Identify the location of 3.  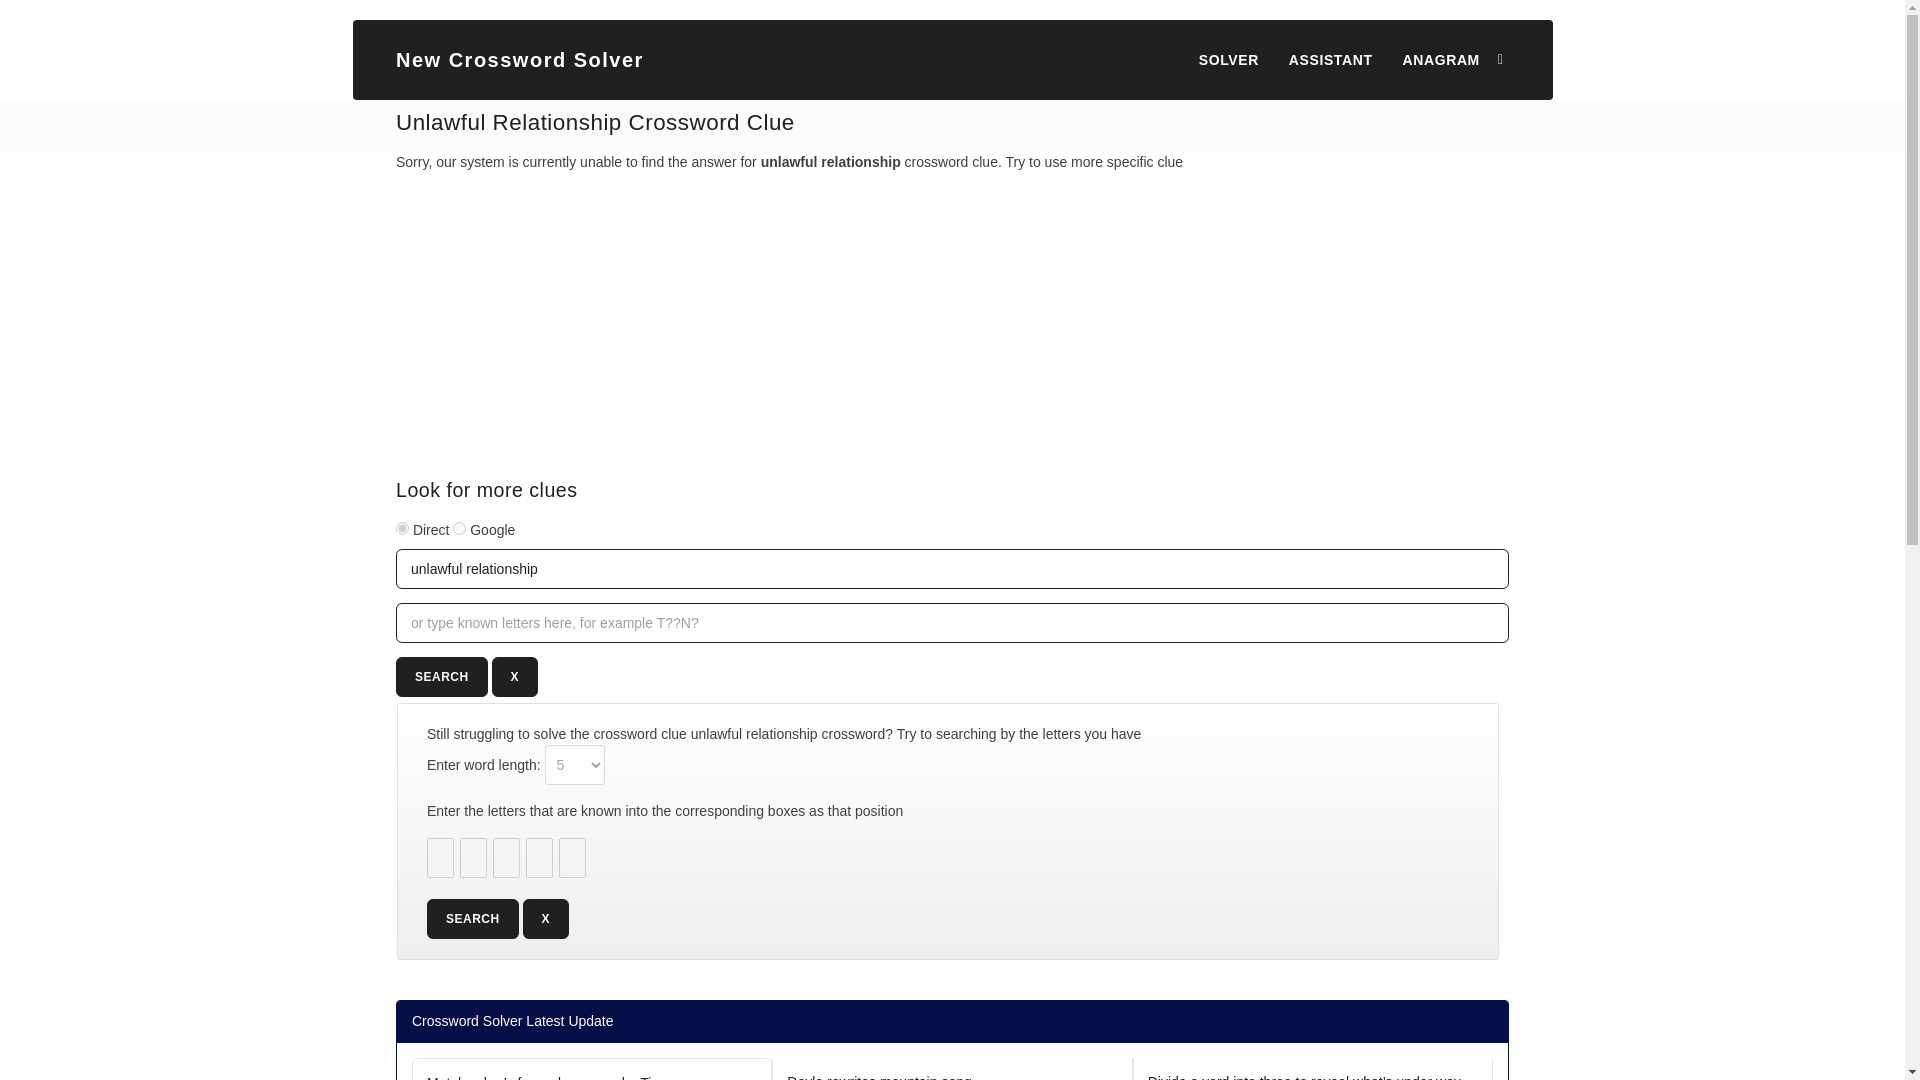
(460, 528).